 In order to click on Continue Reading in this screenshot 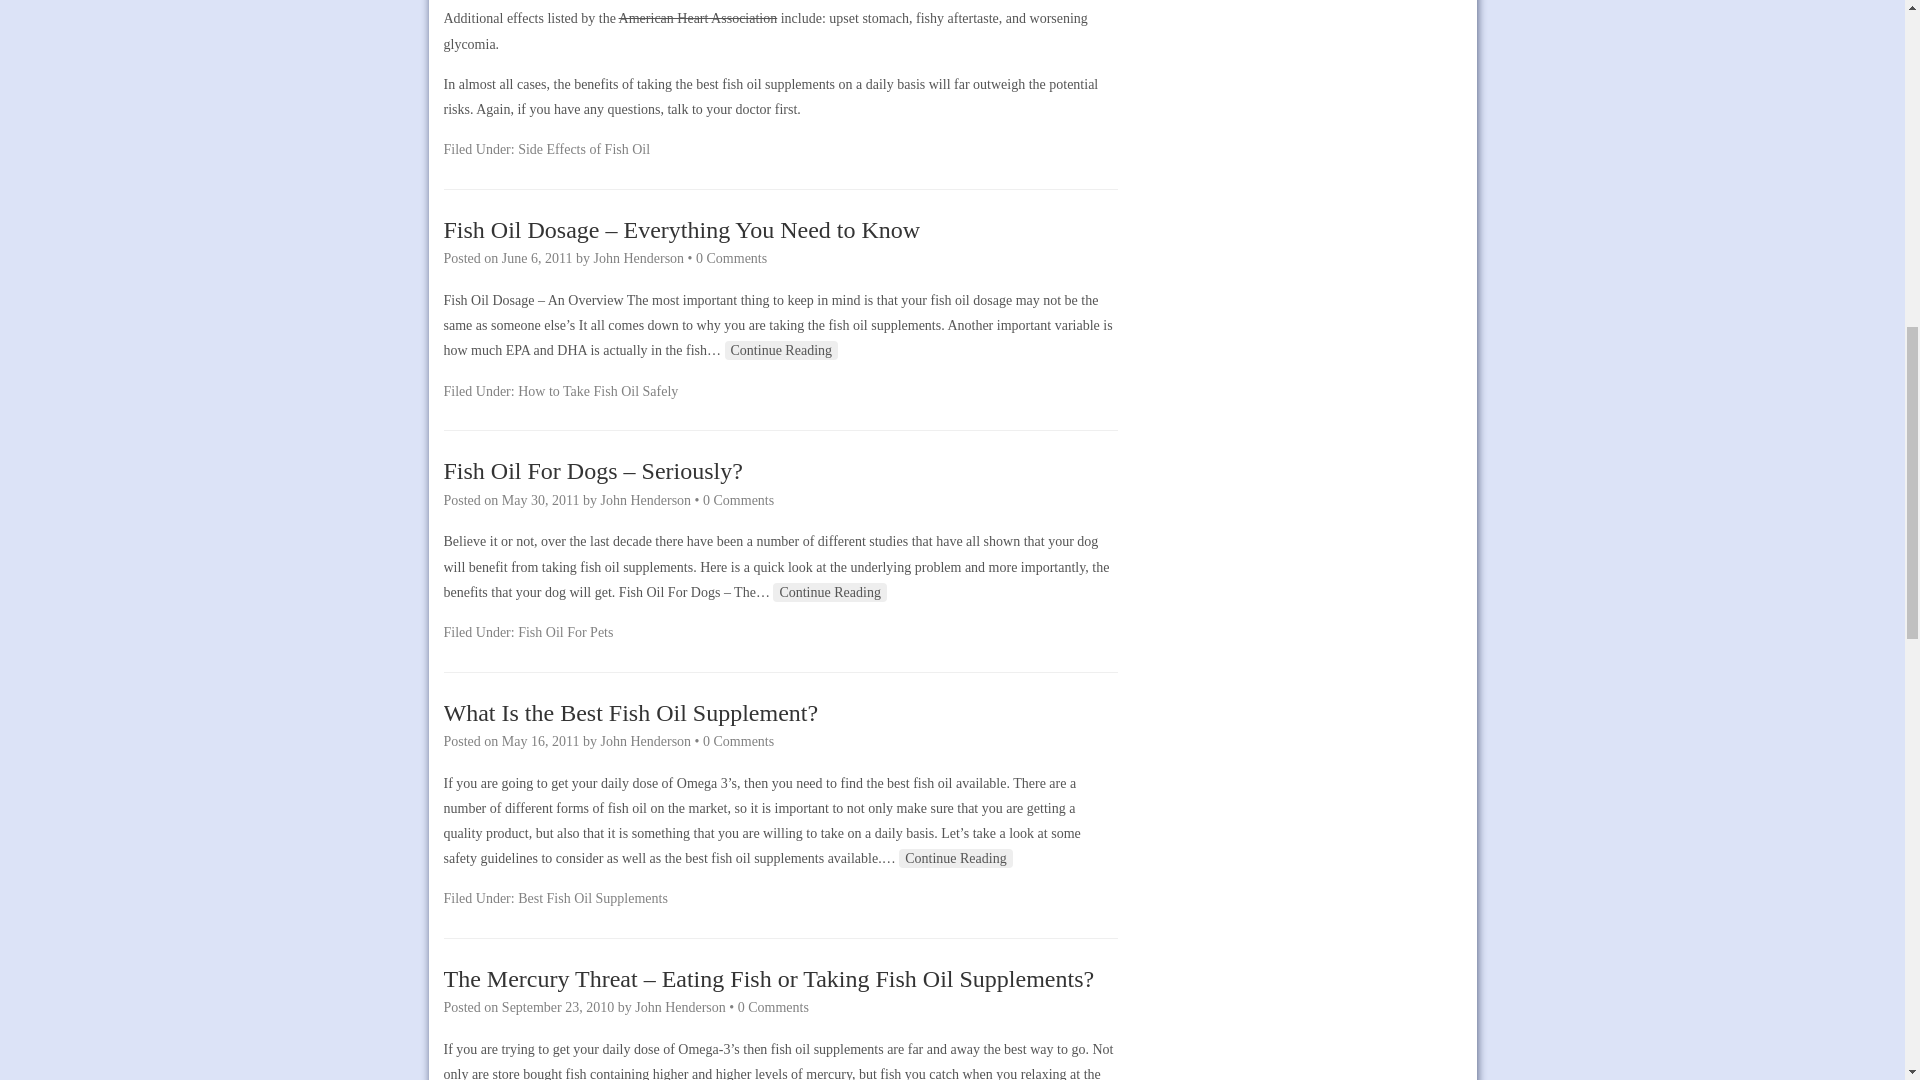, I will do `click(830, 592)`.